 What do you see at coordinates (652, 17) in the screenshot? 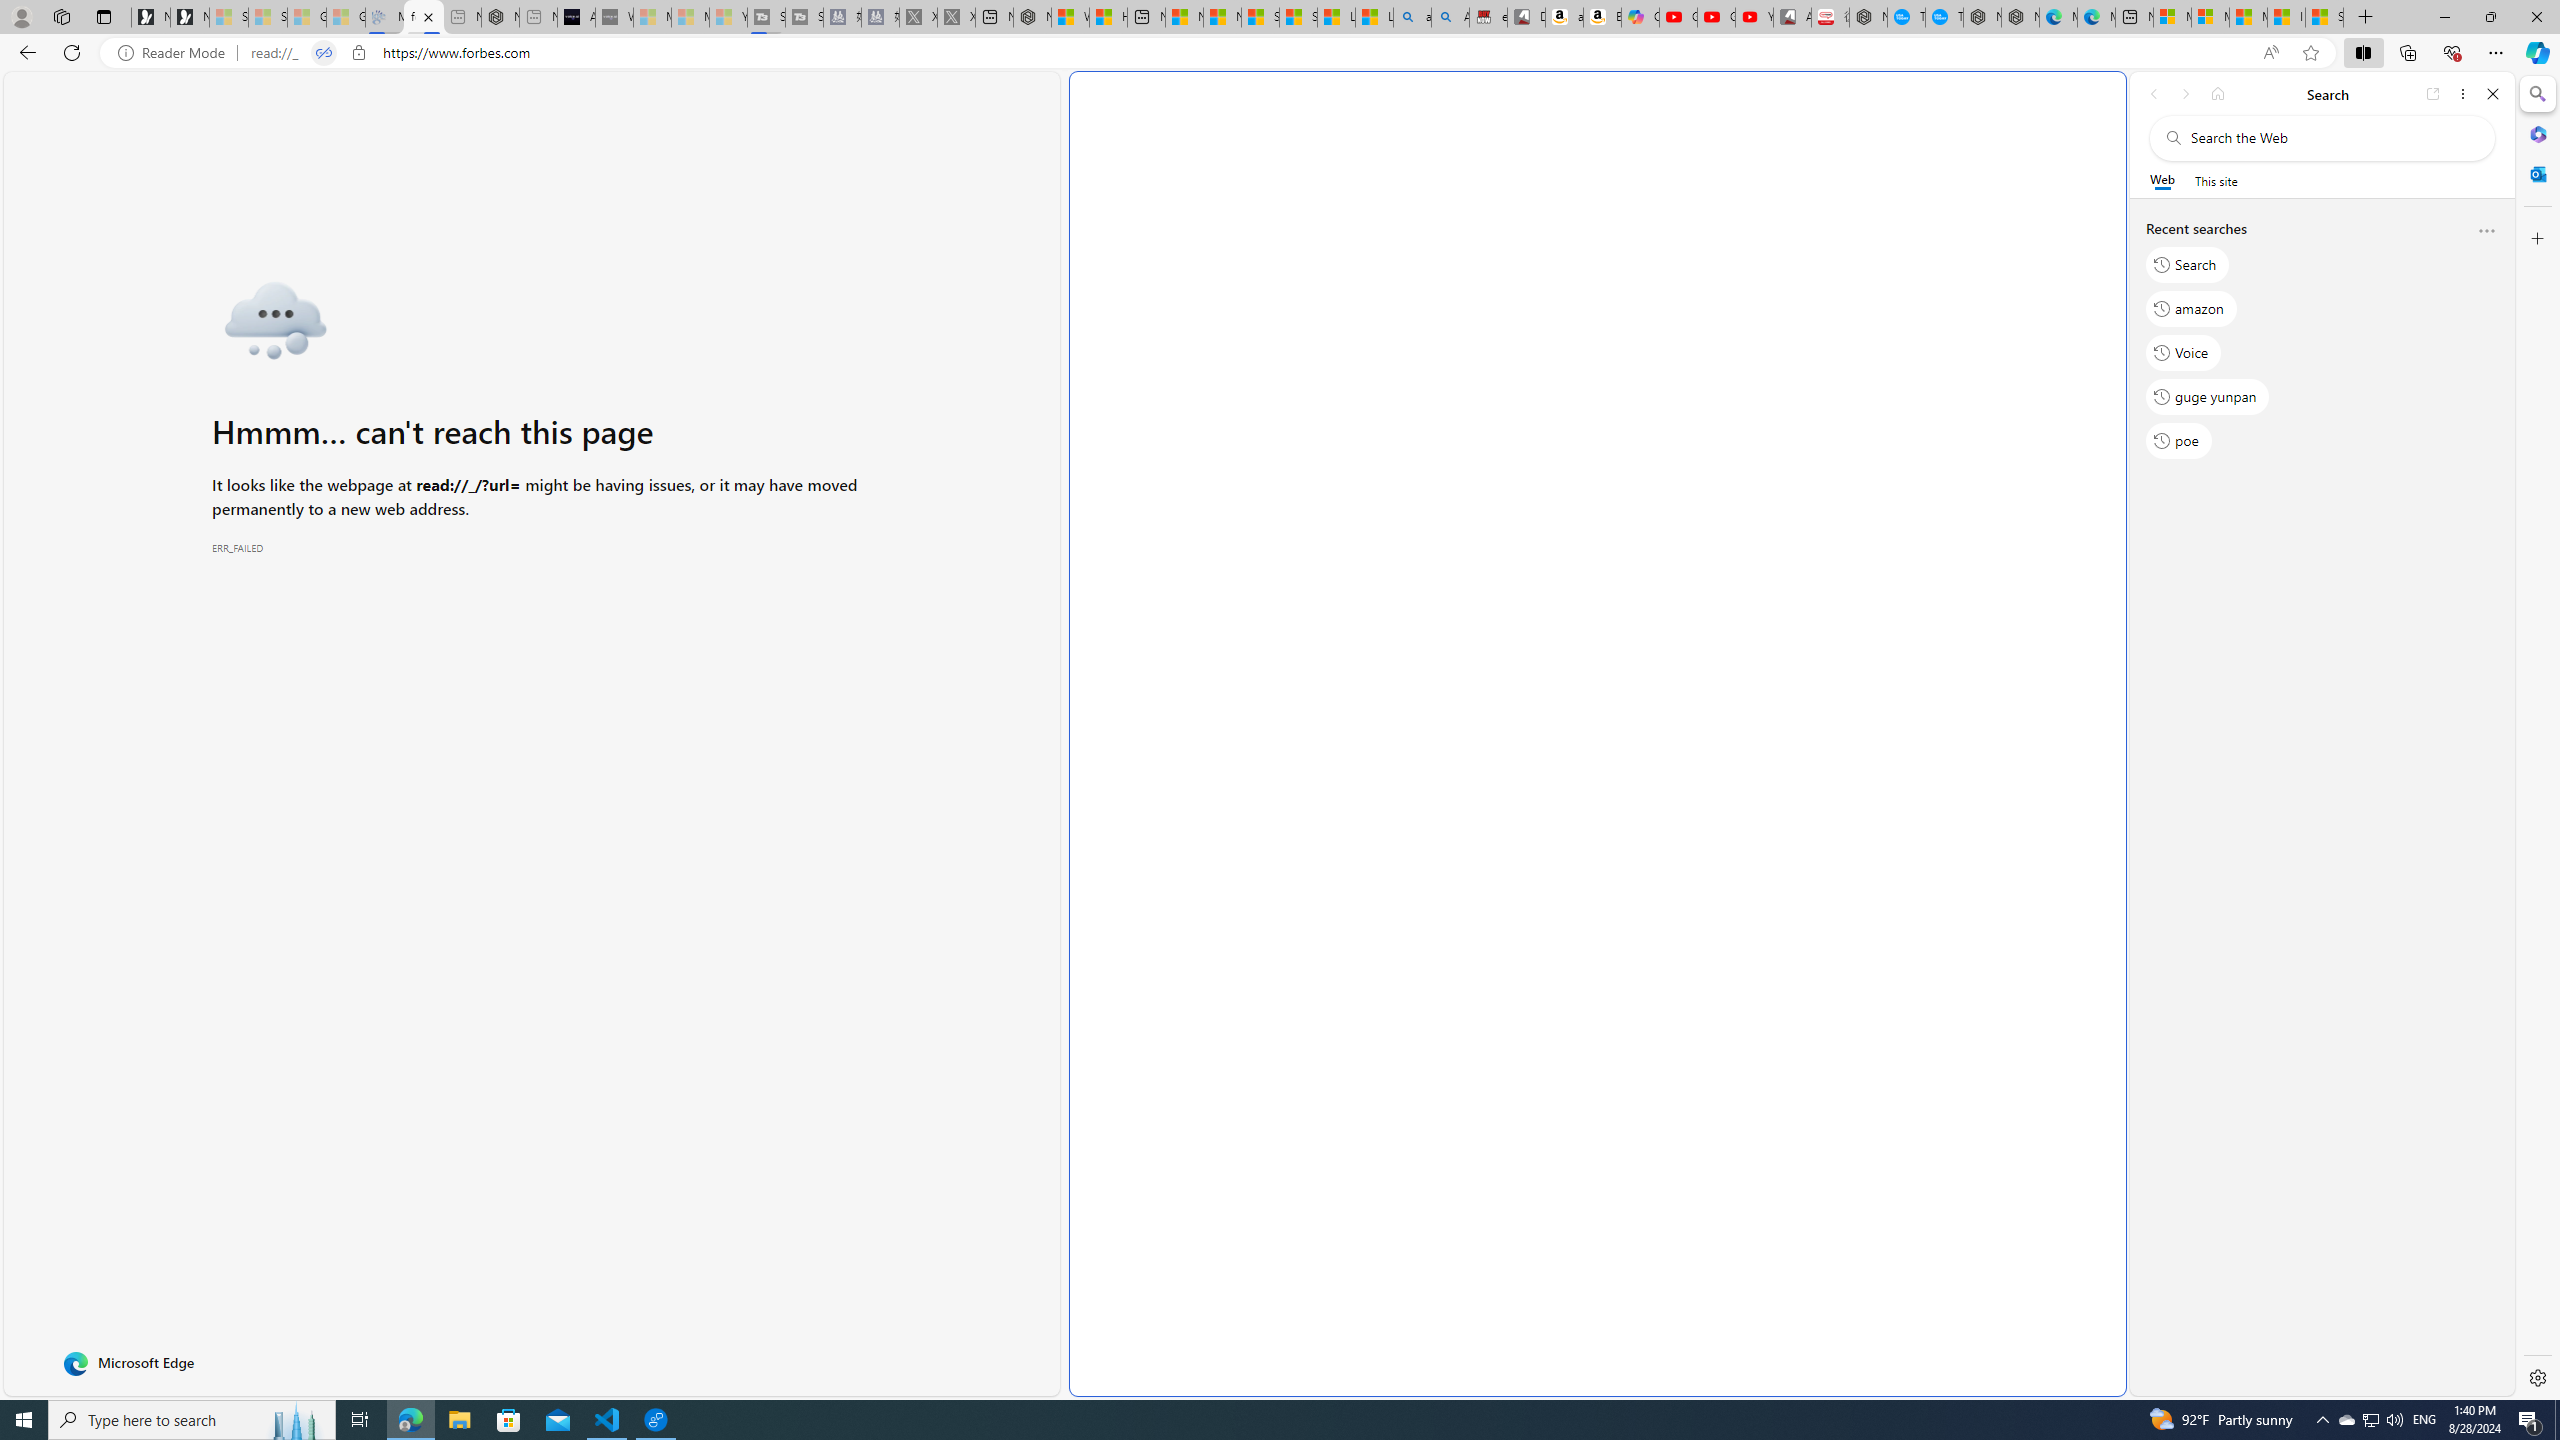
I see `Microsoft Start Sports - Sleeping` at bounding box center [652, 17].